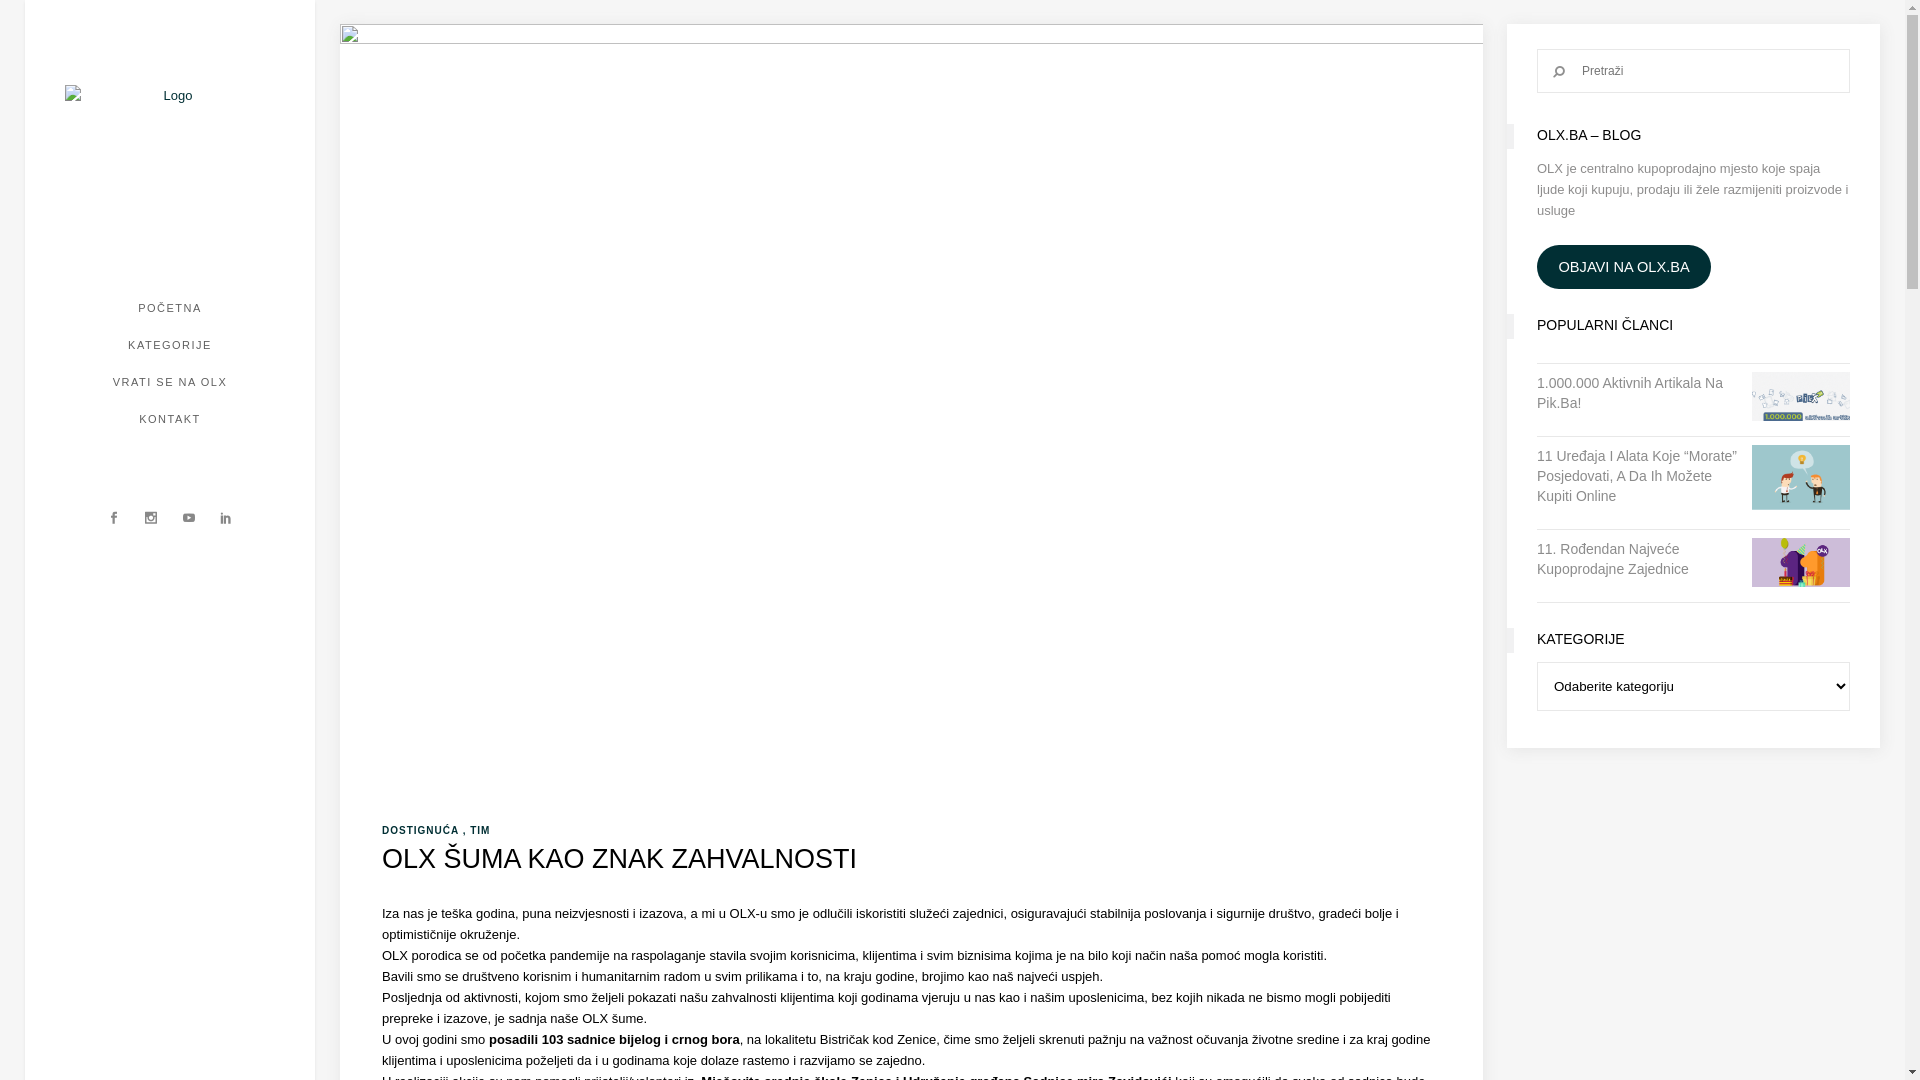 This screenshot has width=1920, height=1080. I want to click on OBJAVI NA OLX.BA, so click(1624, 268).